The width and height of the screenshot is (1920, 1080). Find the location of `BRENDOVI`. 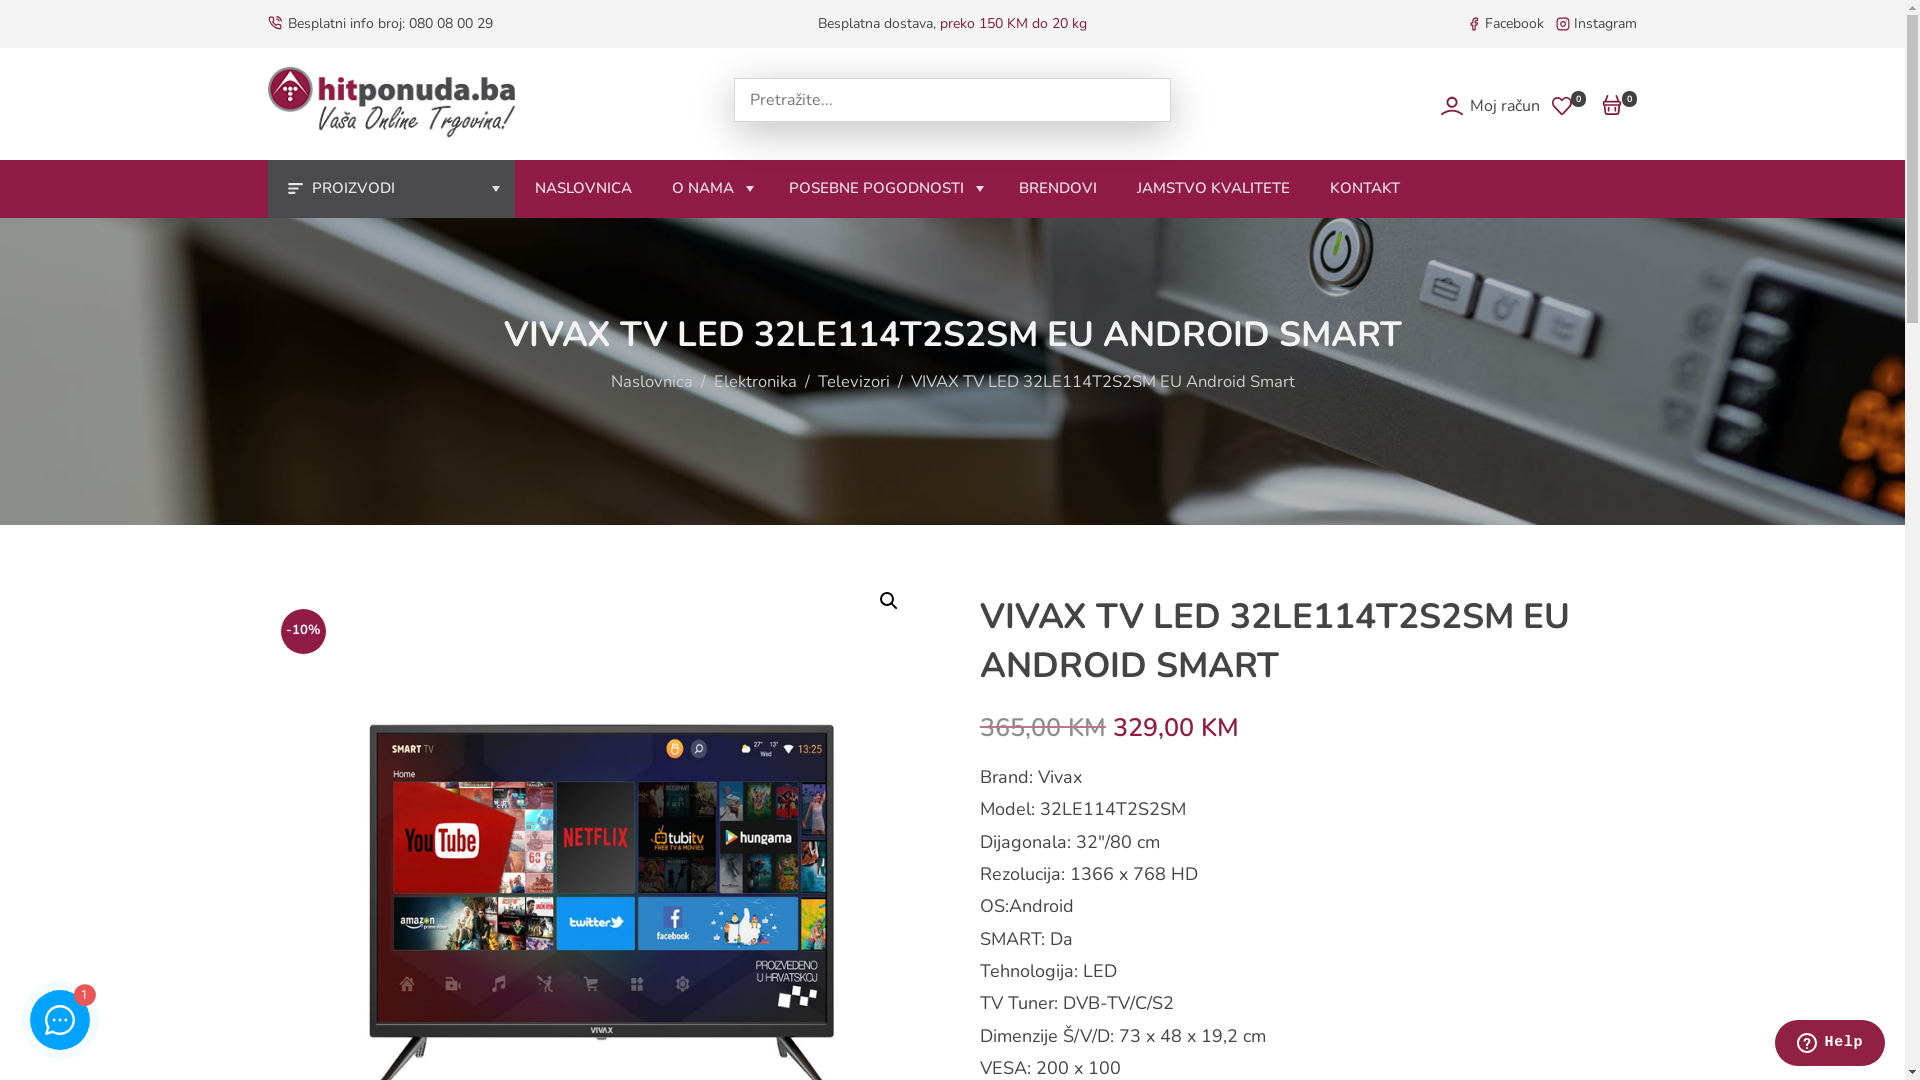

BRENDOVI is located at coordinates (1057, 189).